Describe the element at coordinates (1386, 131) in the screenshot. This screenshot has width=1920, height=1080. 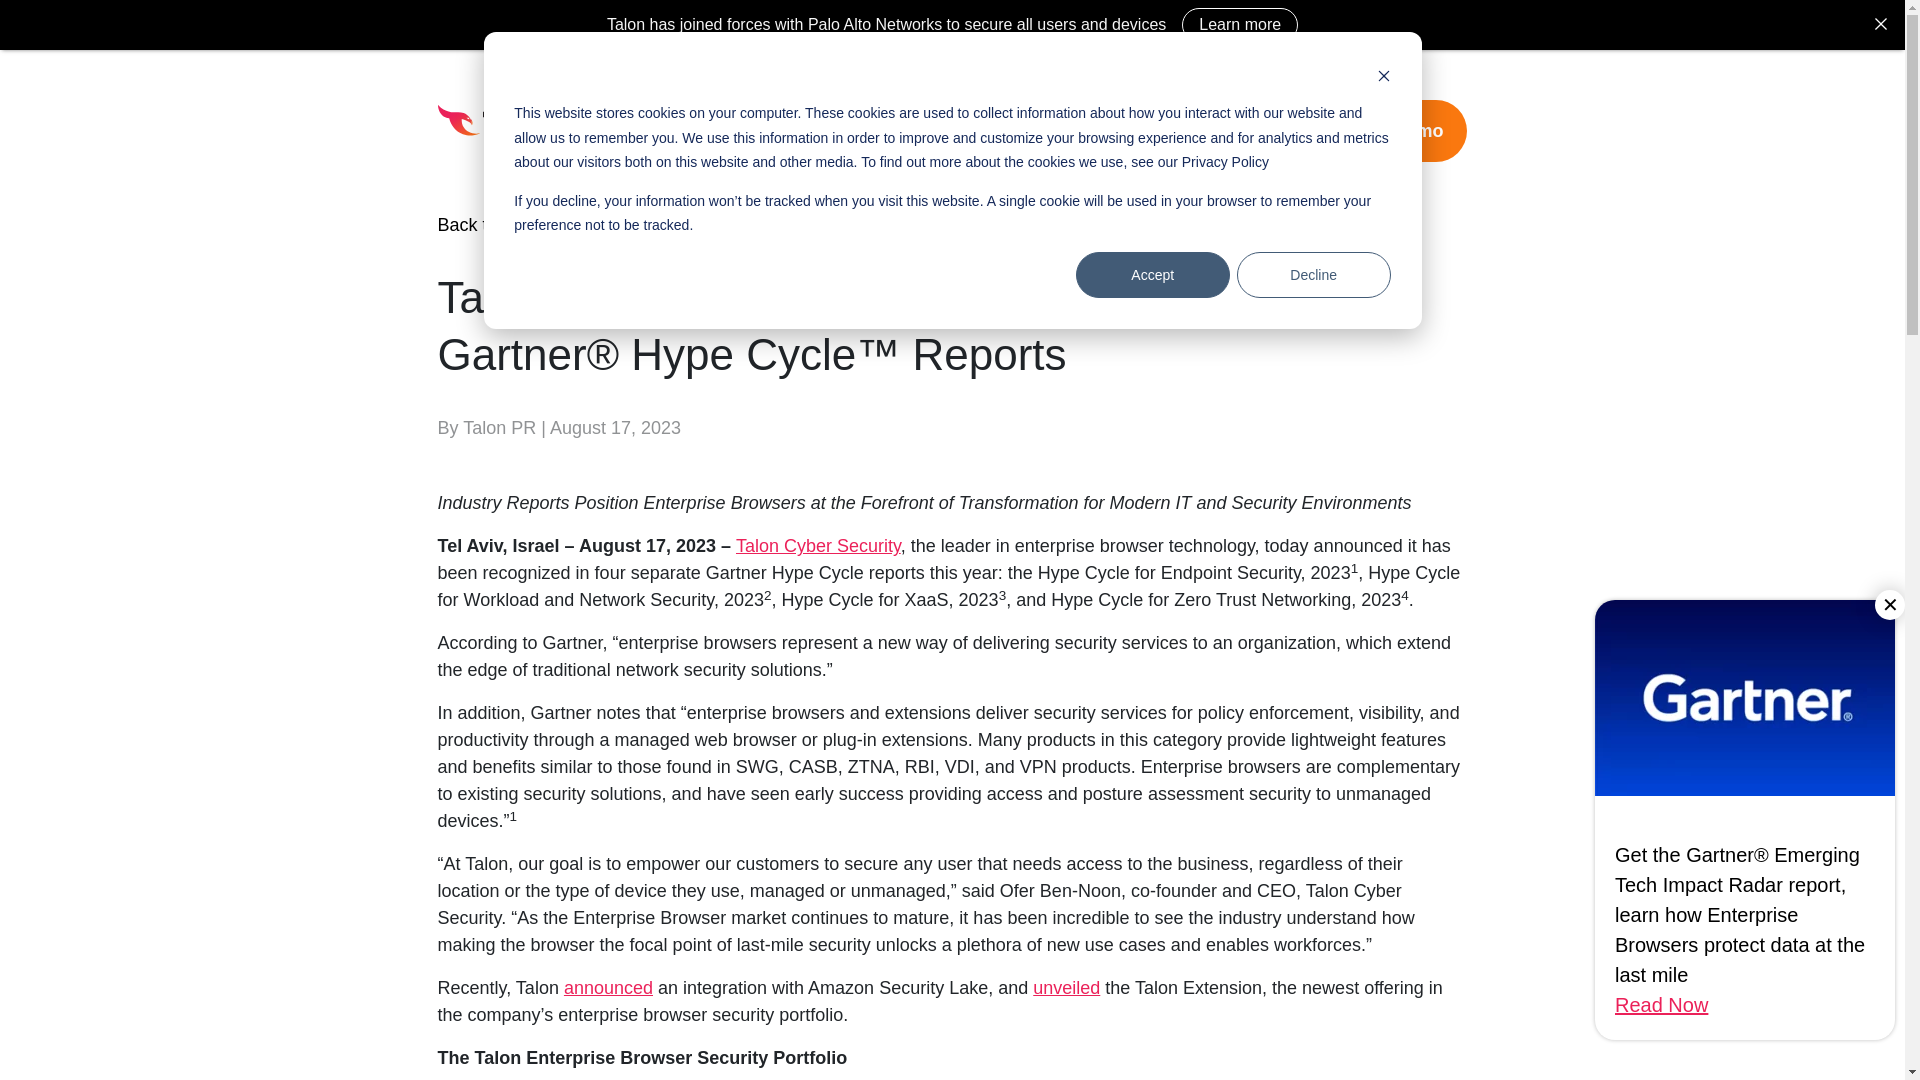
I see `Book a demo` at that location.